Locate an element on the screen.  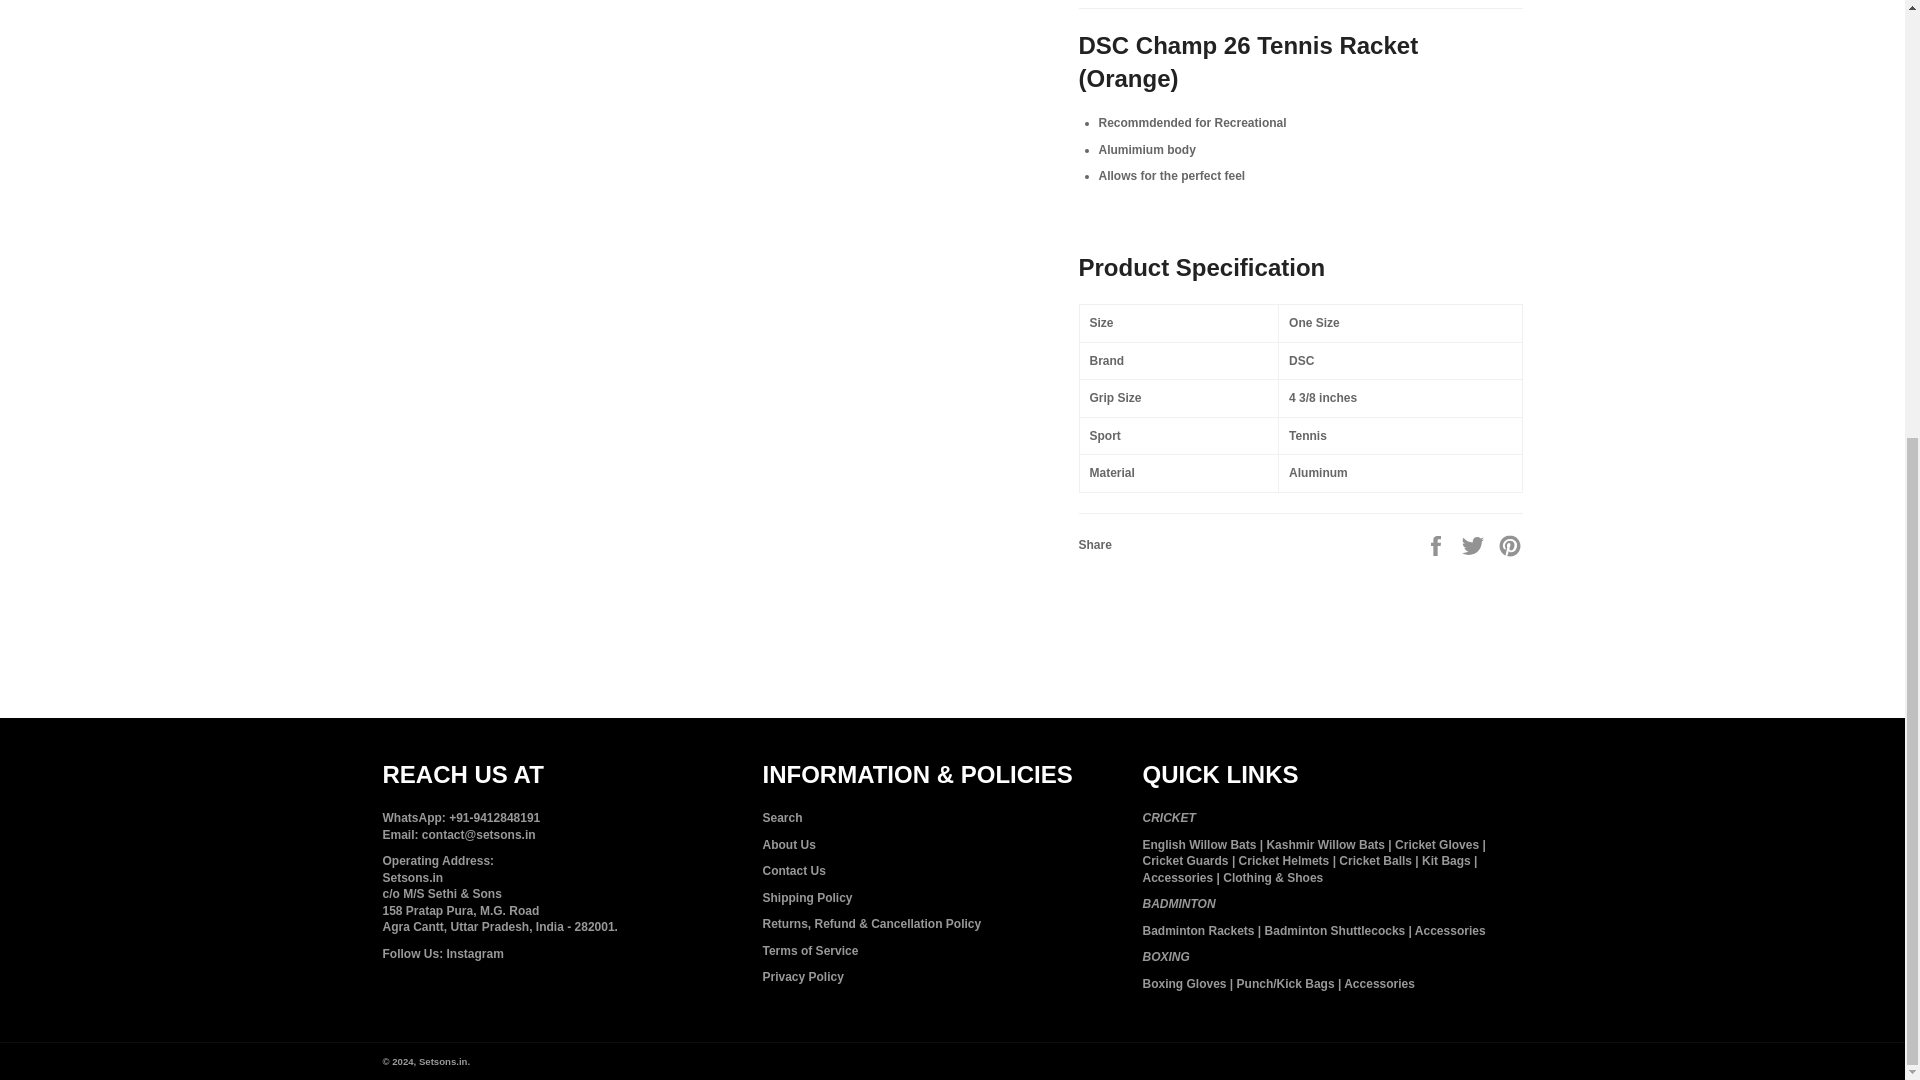
Cricket Bats - English Willow is located at coordinates (1198, 845).